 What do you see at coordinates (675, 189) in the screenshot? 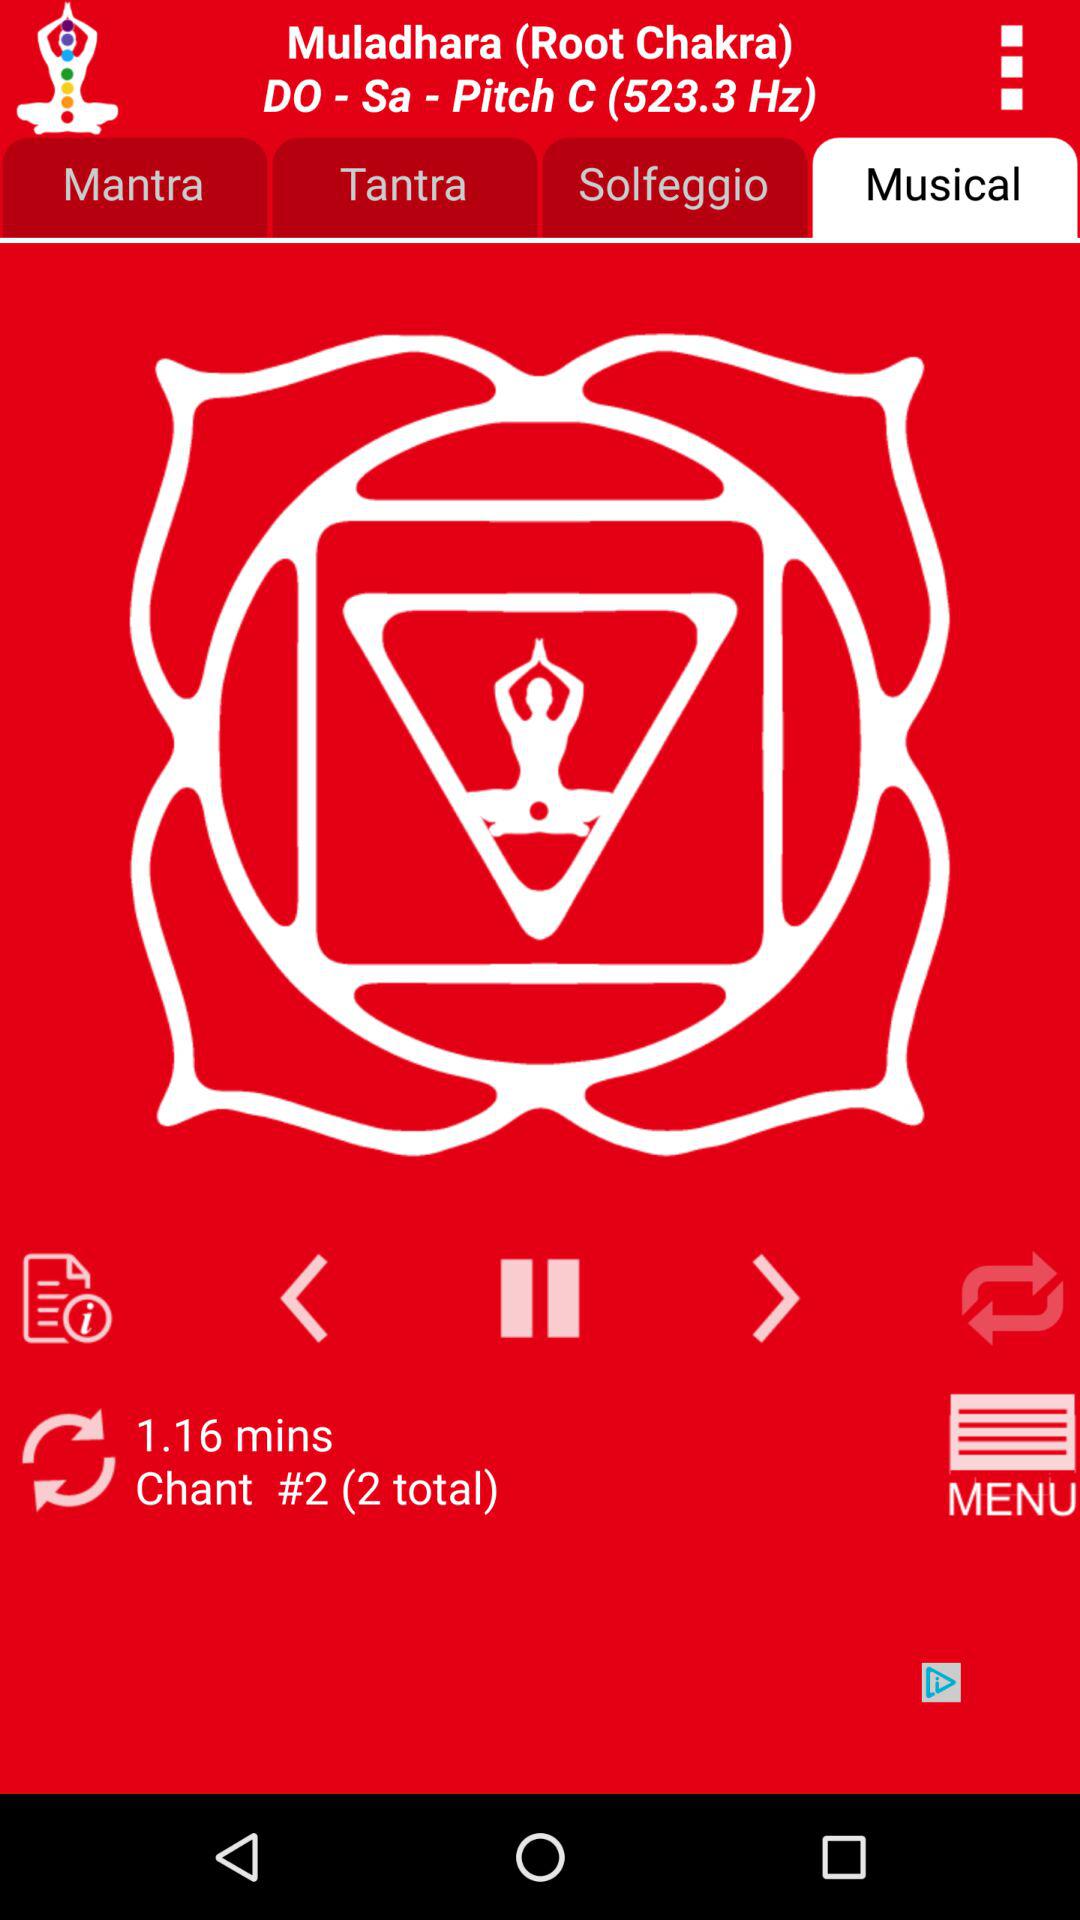
I see `flip to solfeggio item` at bounding box center [675, 189].